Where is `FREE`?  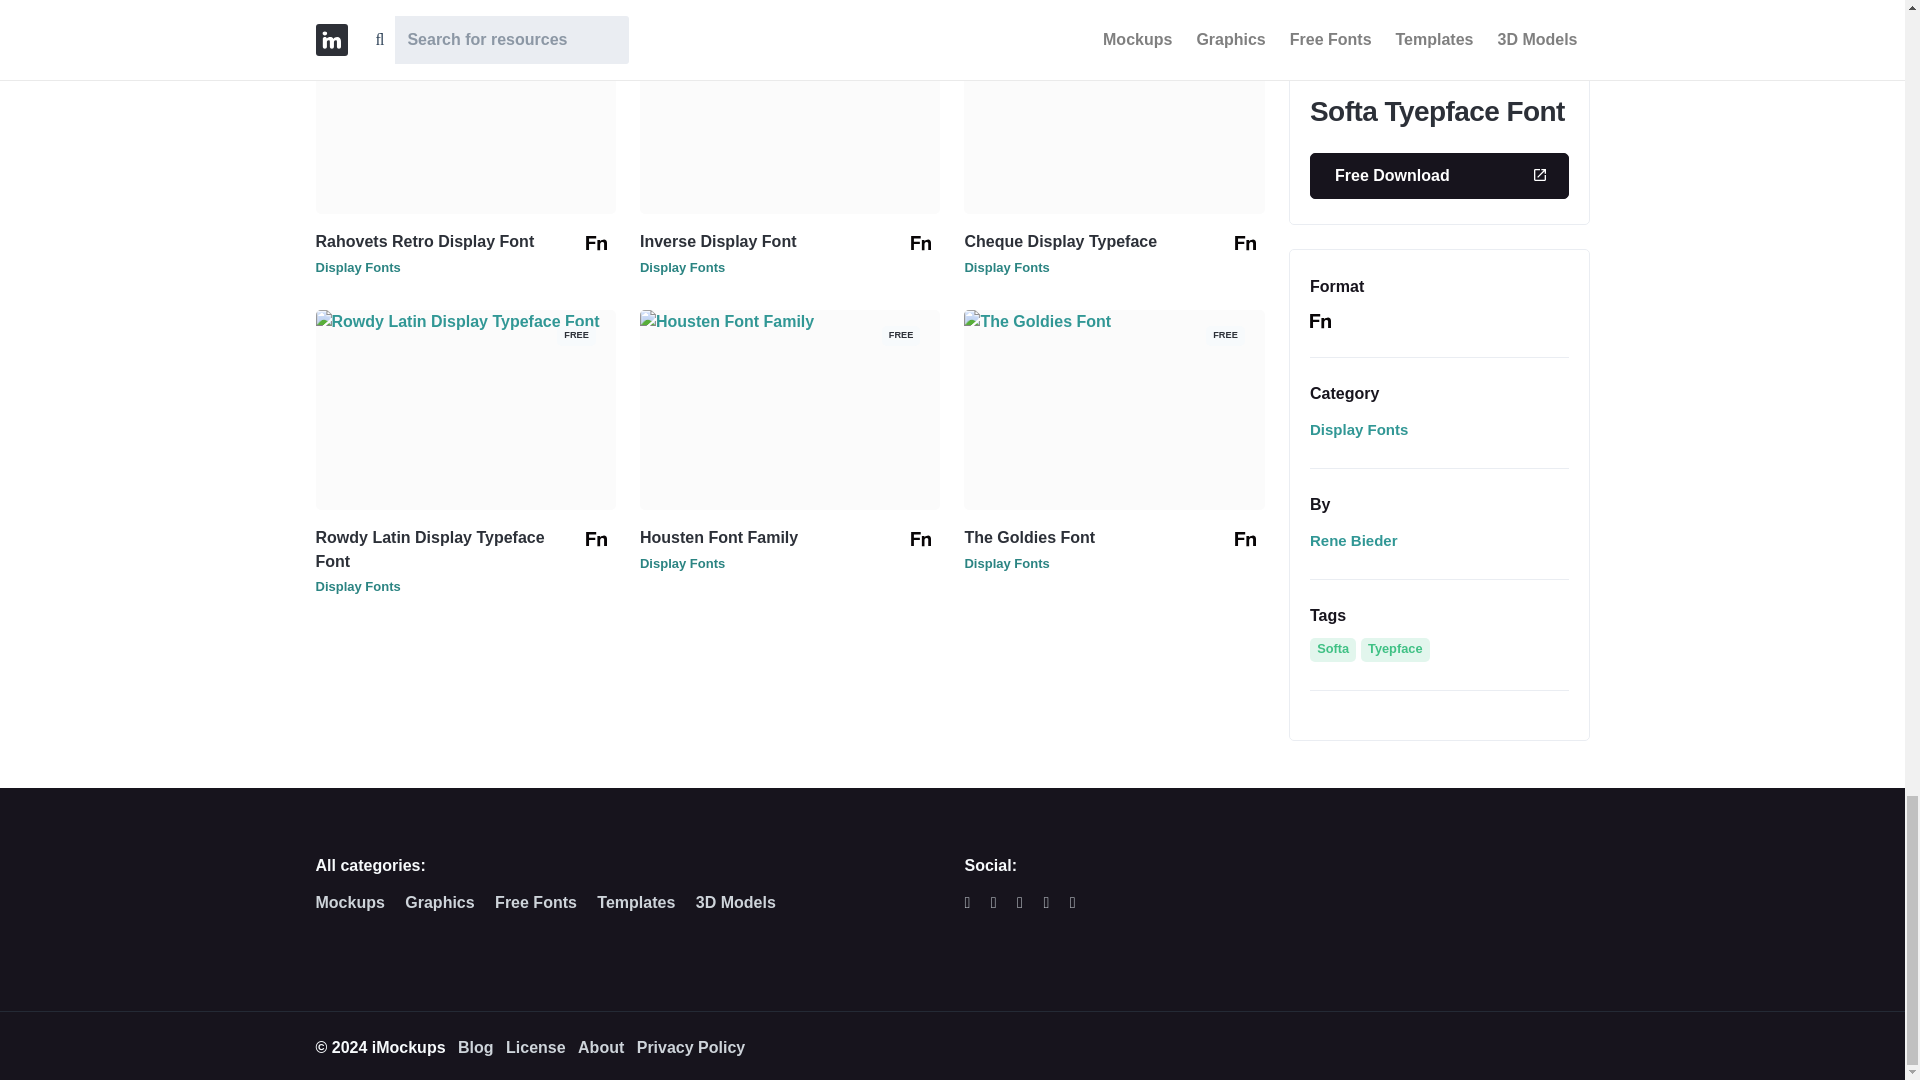 FREE is located at coordinates (466, 322).